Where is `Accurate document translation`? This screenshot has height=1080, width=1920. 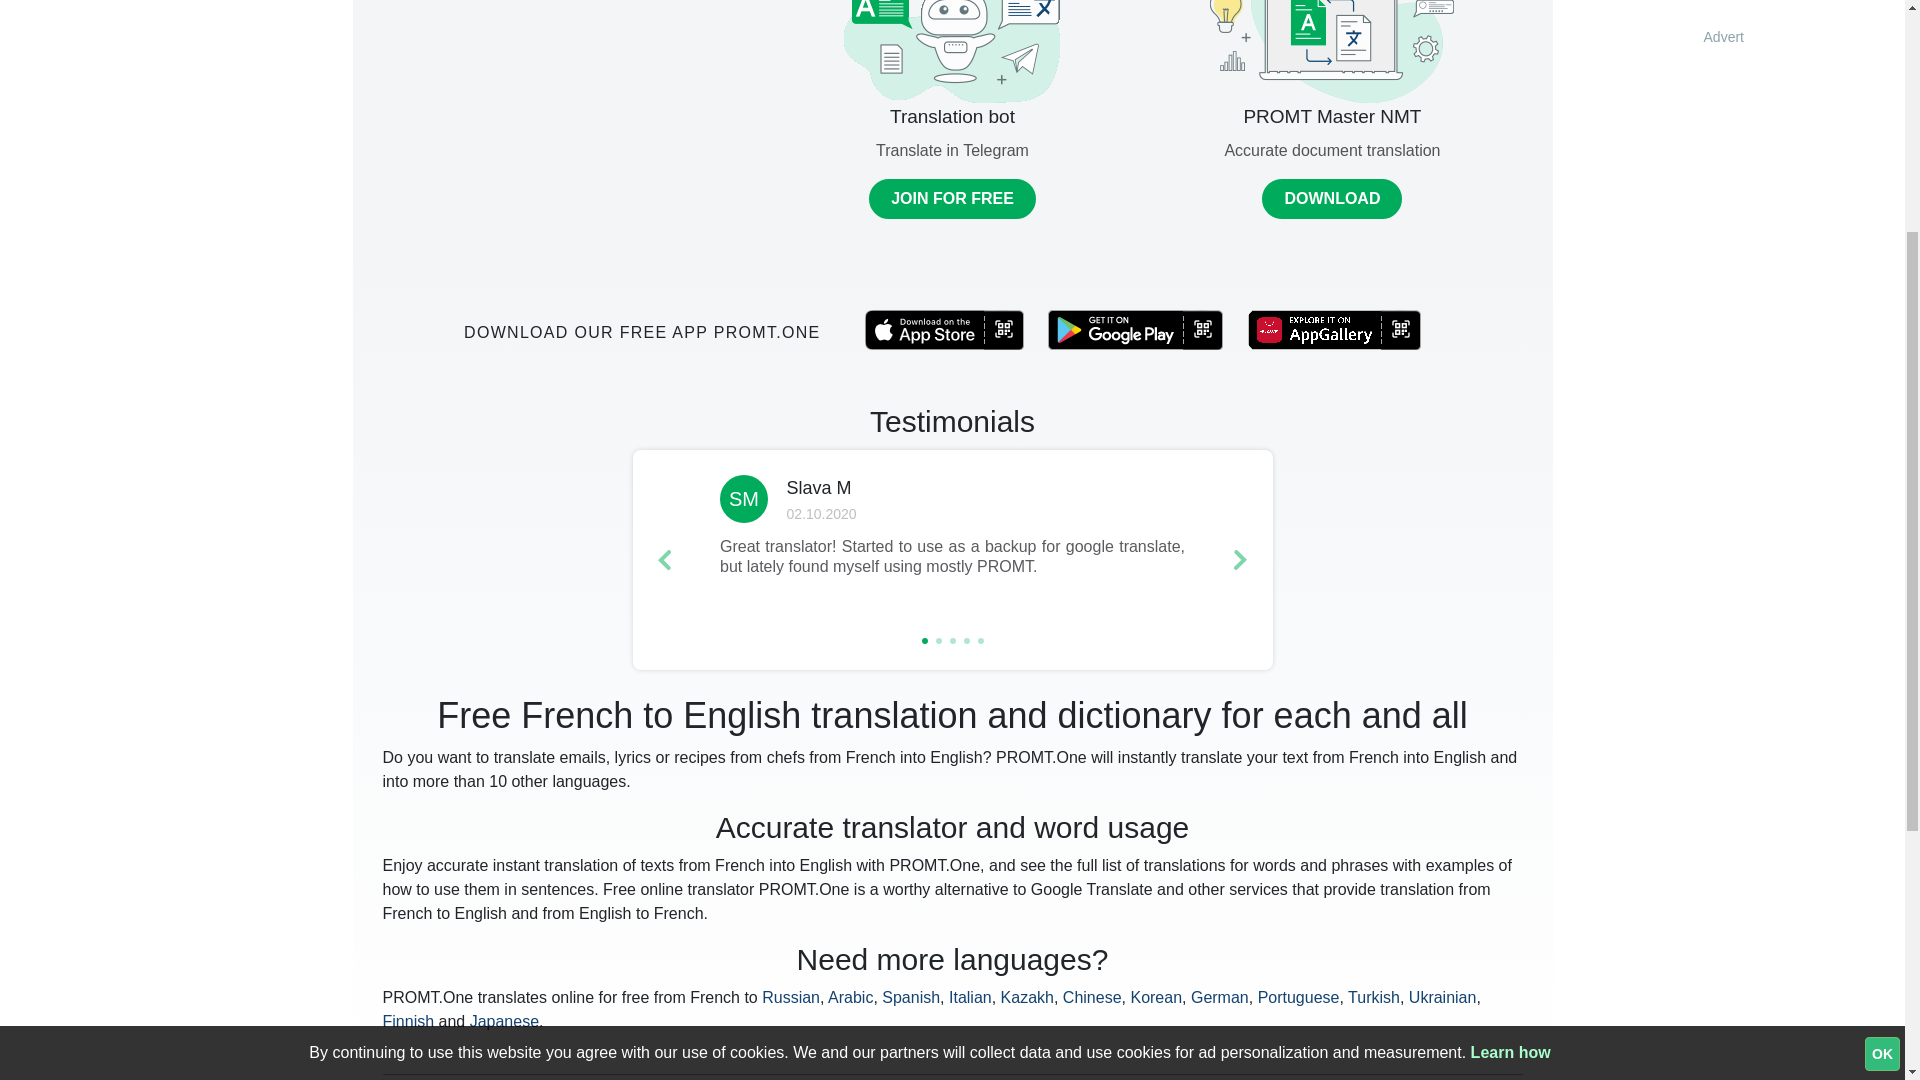
Accurate document translation is located at coordinates (1332, 150).